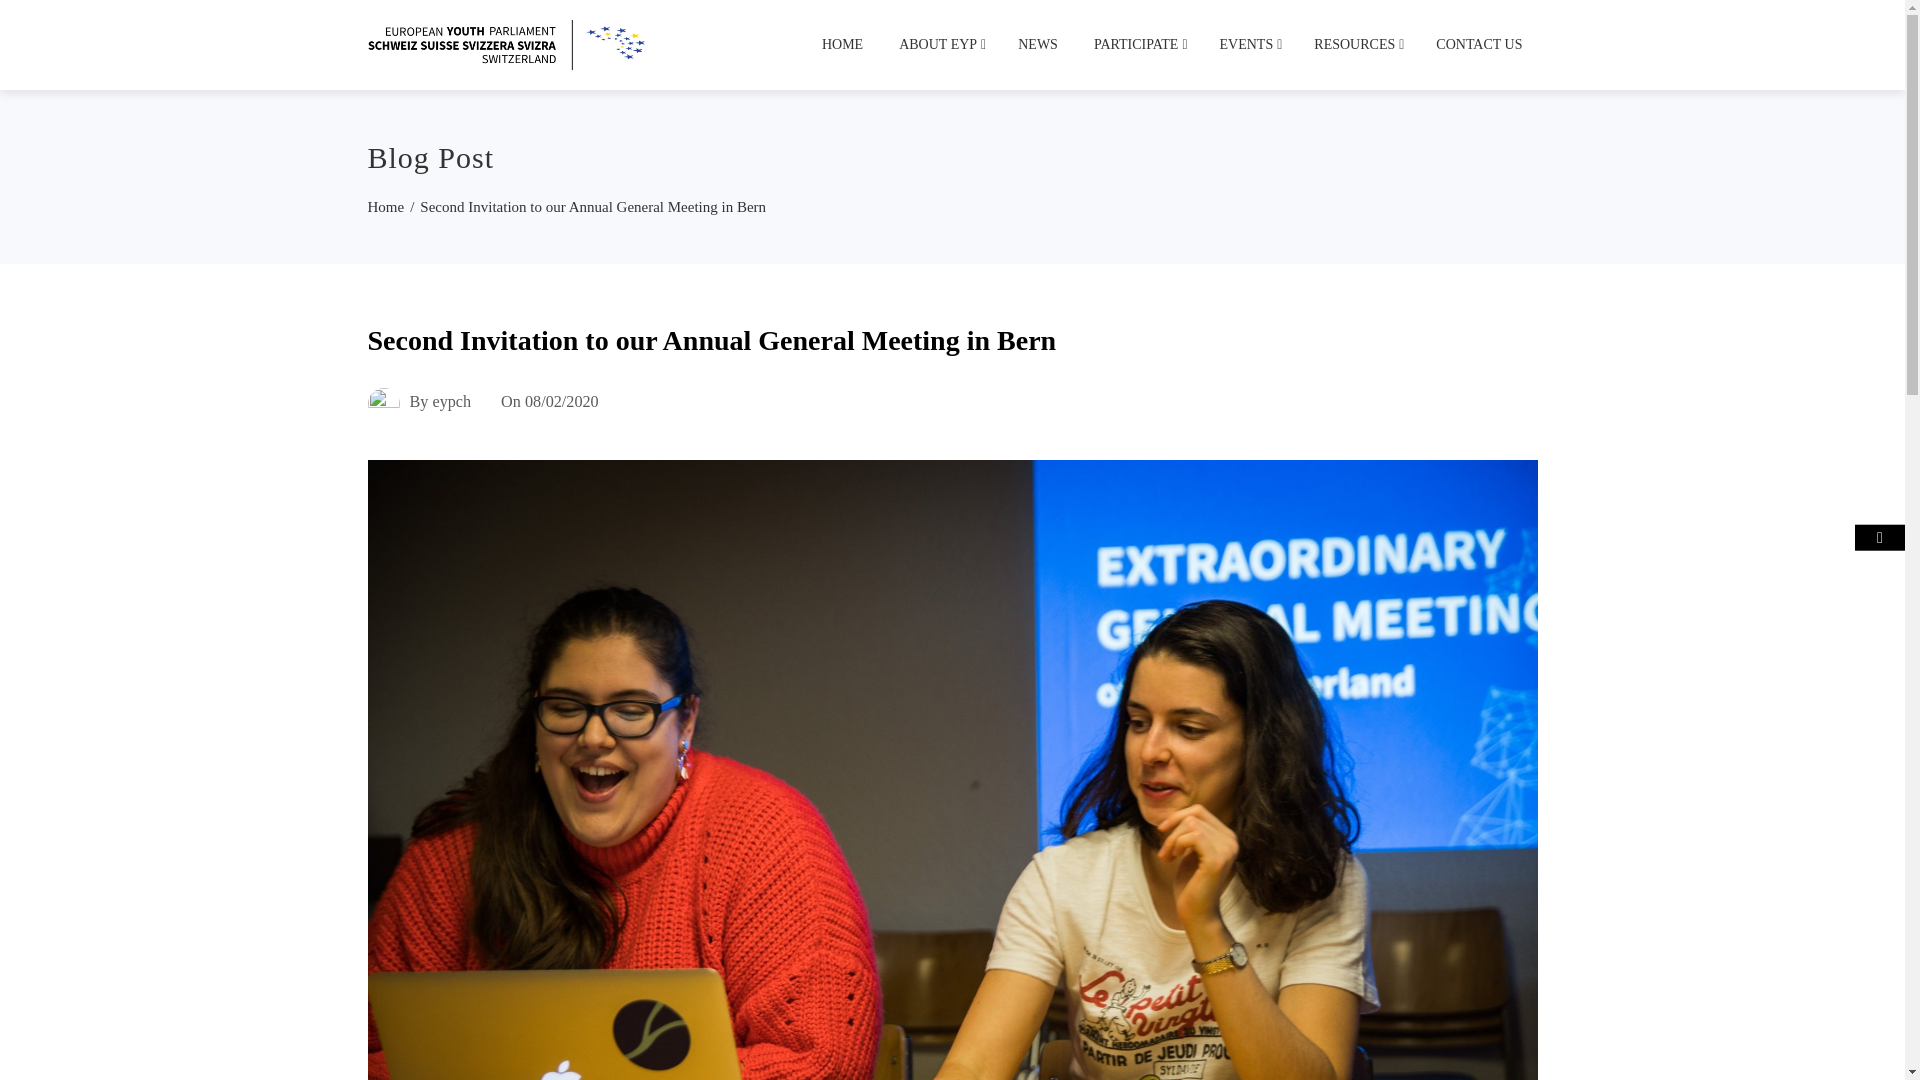 This screenshot has height=1080, width=1920. Describe the element at coordinates (1250, 44) in the screenshot. I see `EVENTS` at that location.